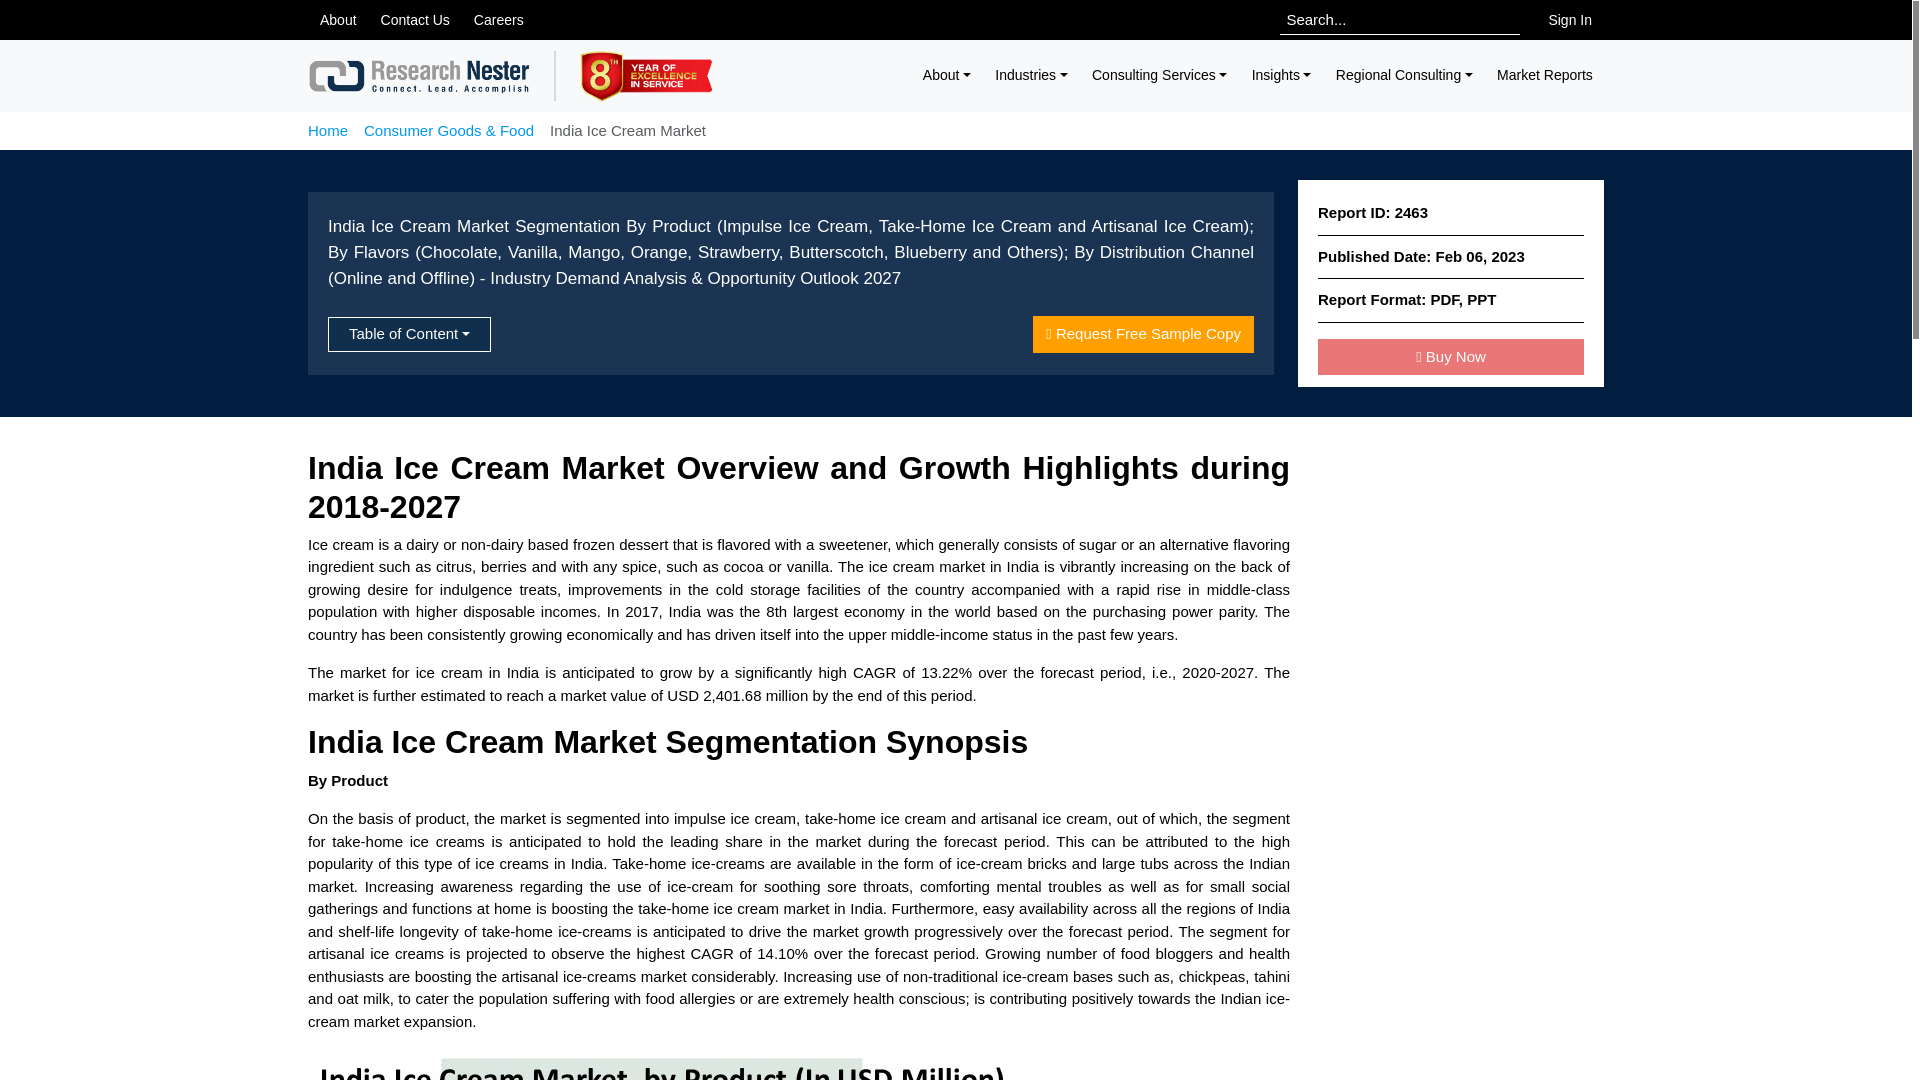 This screenshot has height=1080, width=1920. Describe the element at coordinates (420, 76) in the screenshot. I see `Research Nester` at that location.